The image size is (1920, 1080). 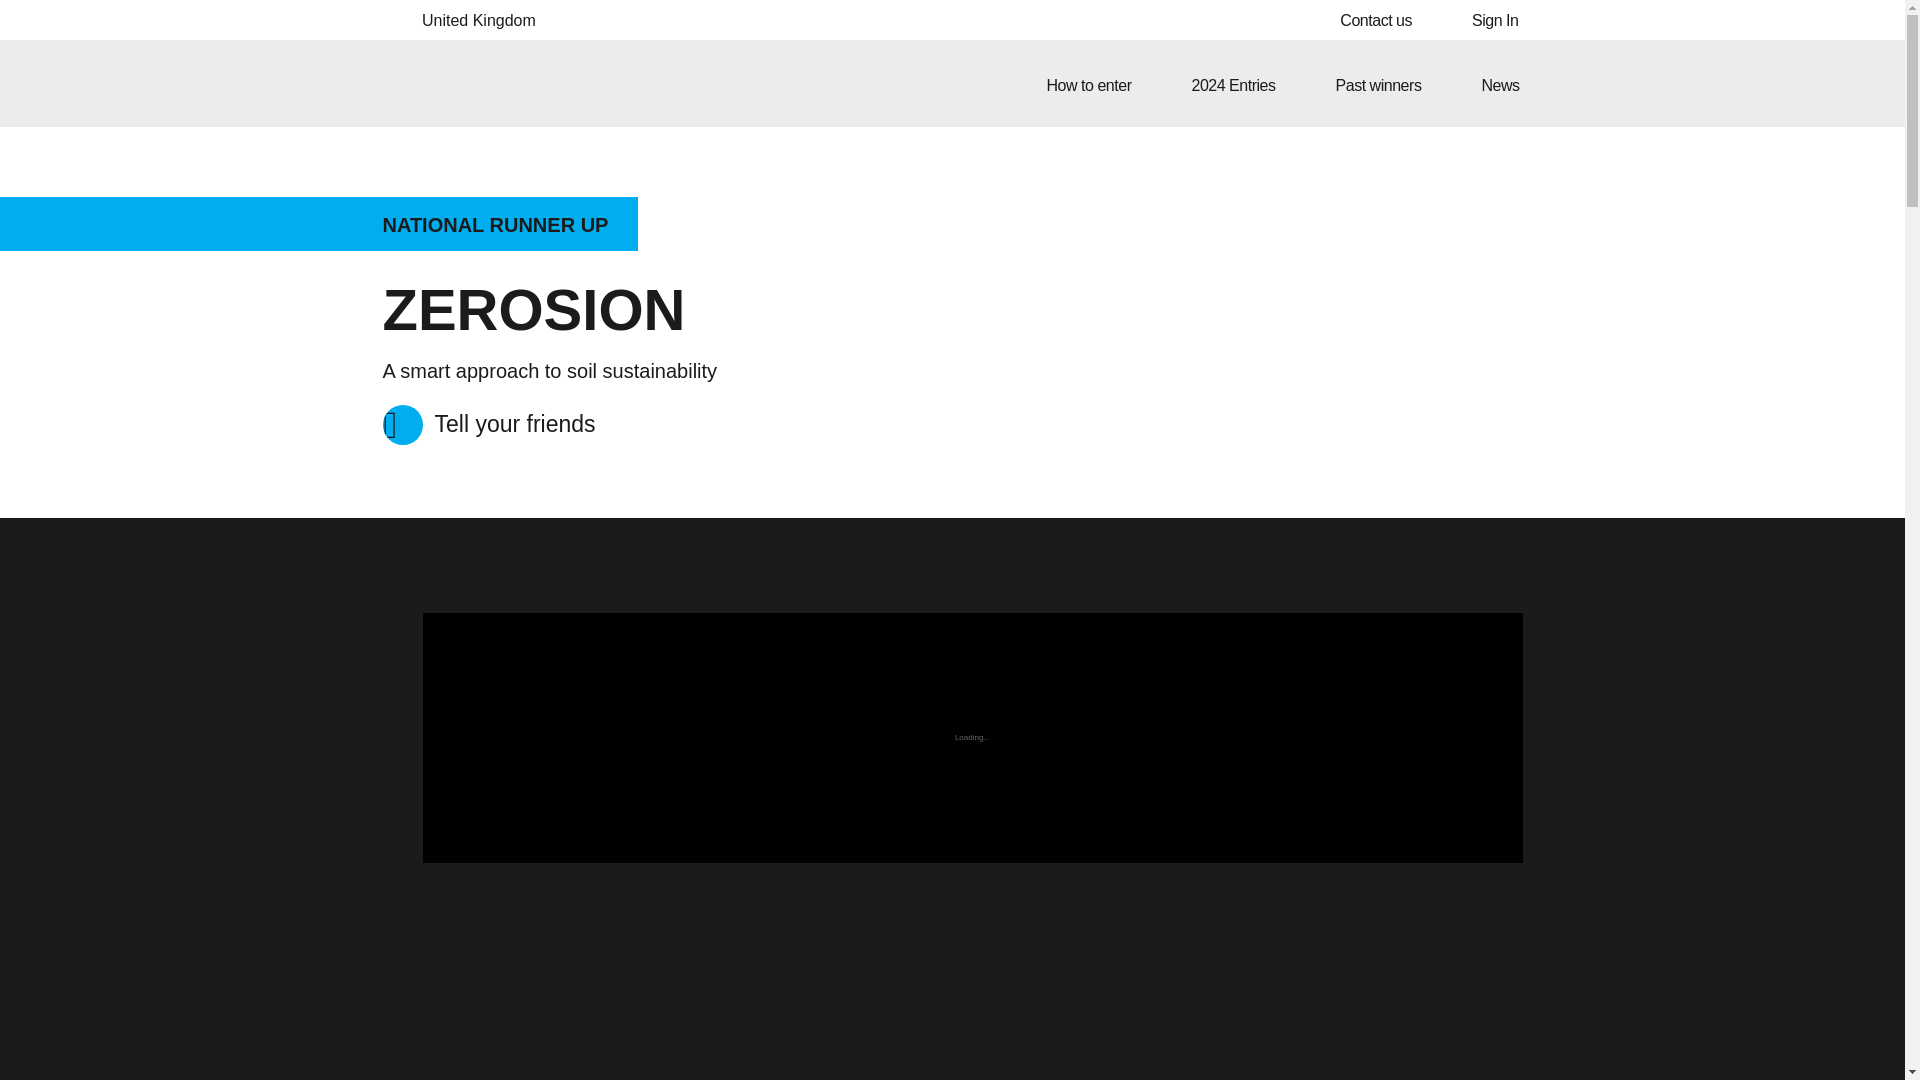 What do you see at coordinates (1494, 20) in the screenshot?
I see `2024 Entries` at bounding box center [1494, 20].